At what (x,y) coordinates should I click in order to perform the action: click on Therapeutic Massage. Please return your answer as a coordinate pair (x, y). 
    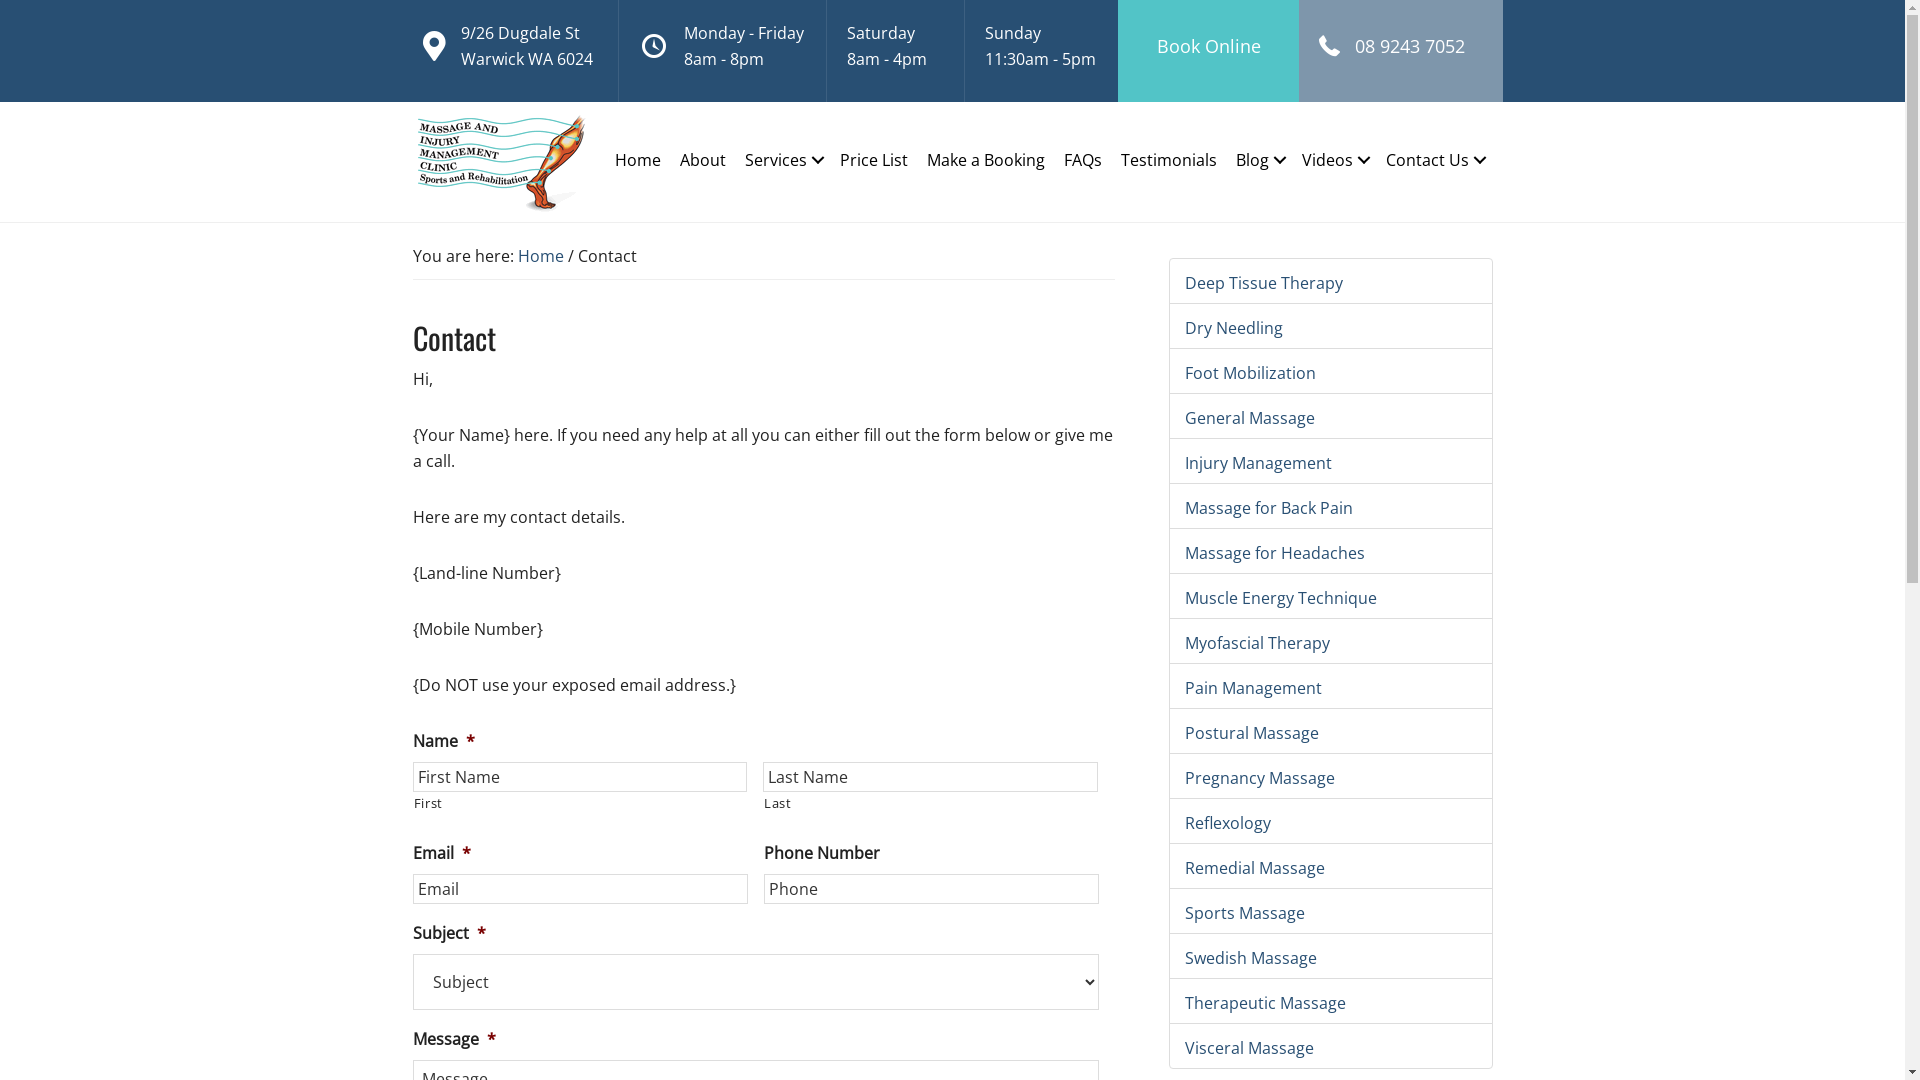
    Looking at the image, I should click on (1264, 1003).